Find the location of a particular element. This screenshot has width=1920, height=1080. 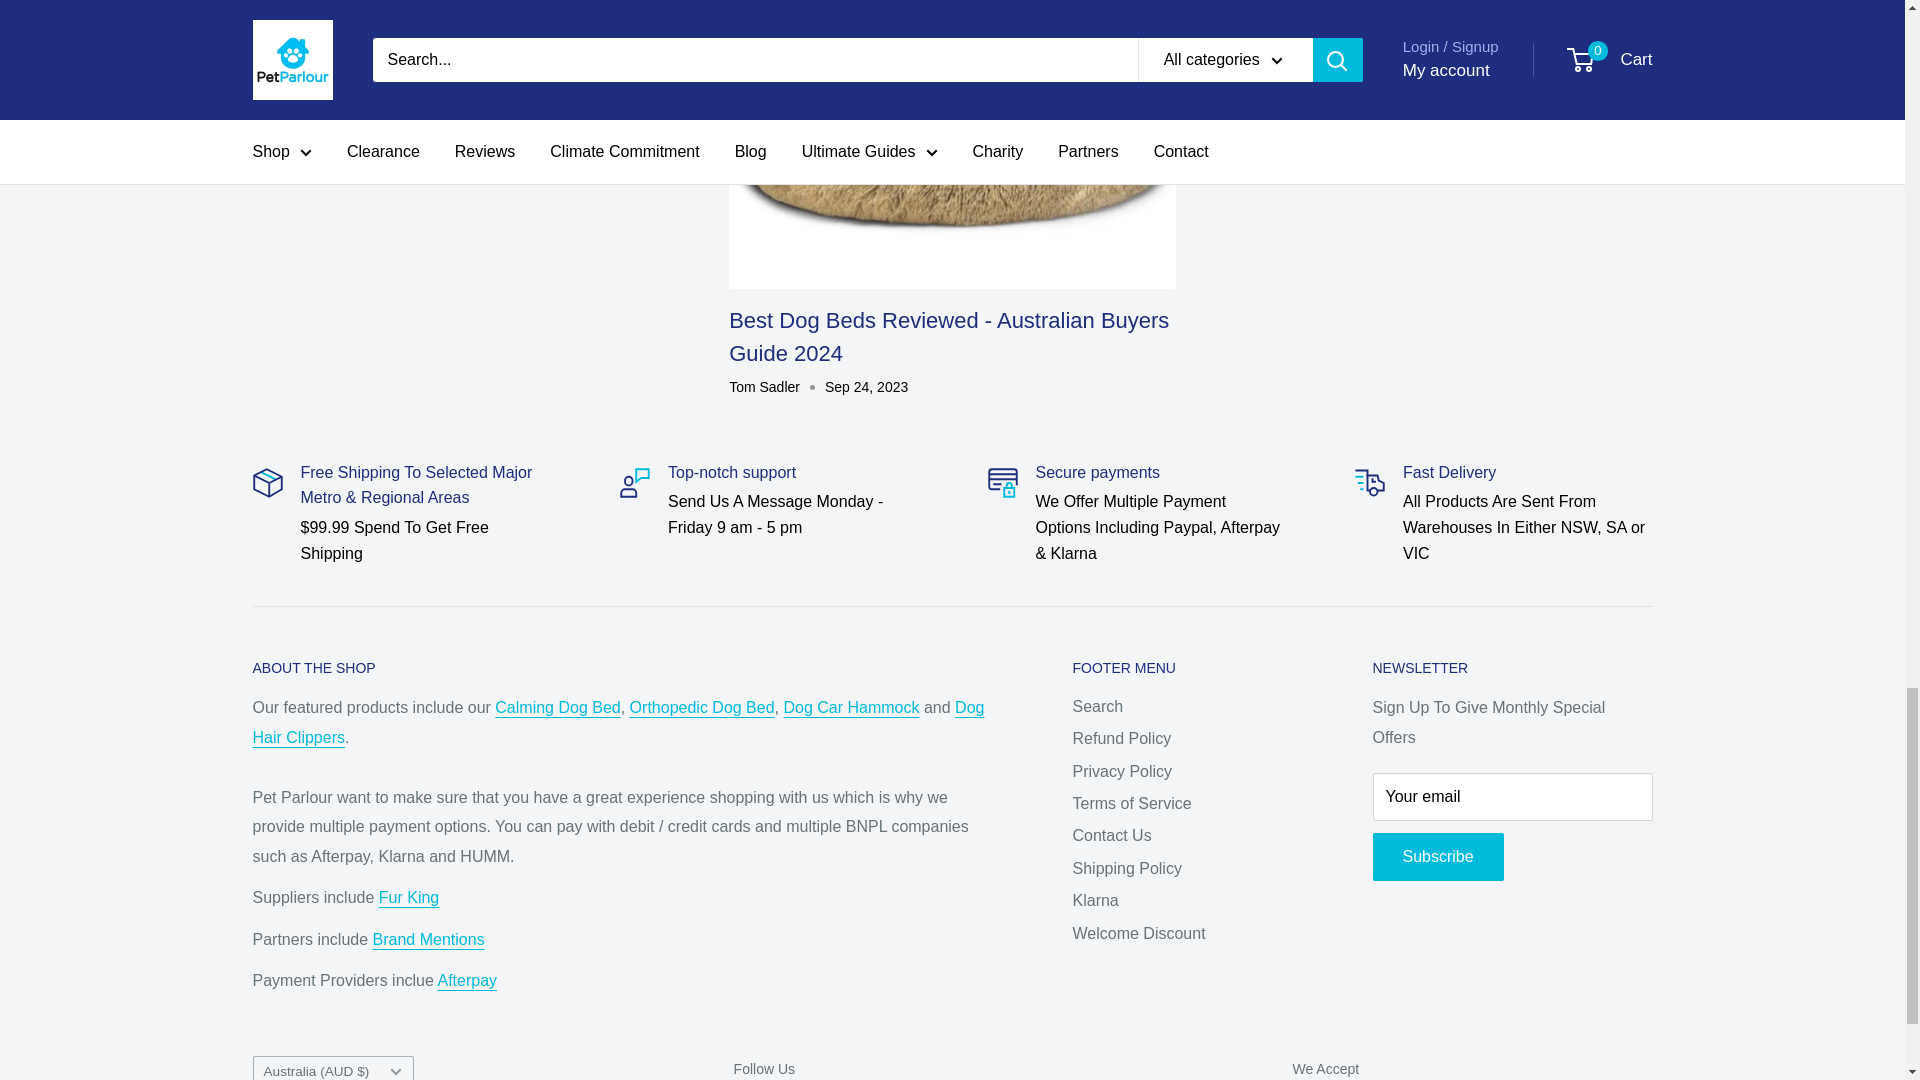

Orthopedic Dog Bed is located at coordinates (702, 707).